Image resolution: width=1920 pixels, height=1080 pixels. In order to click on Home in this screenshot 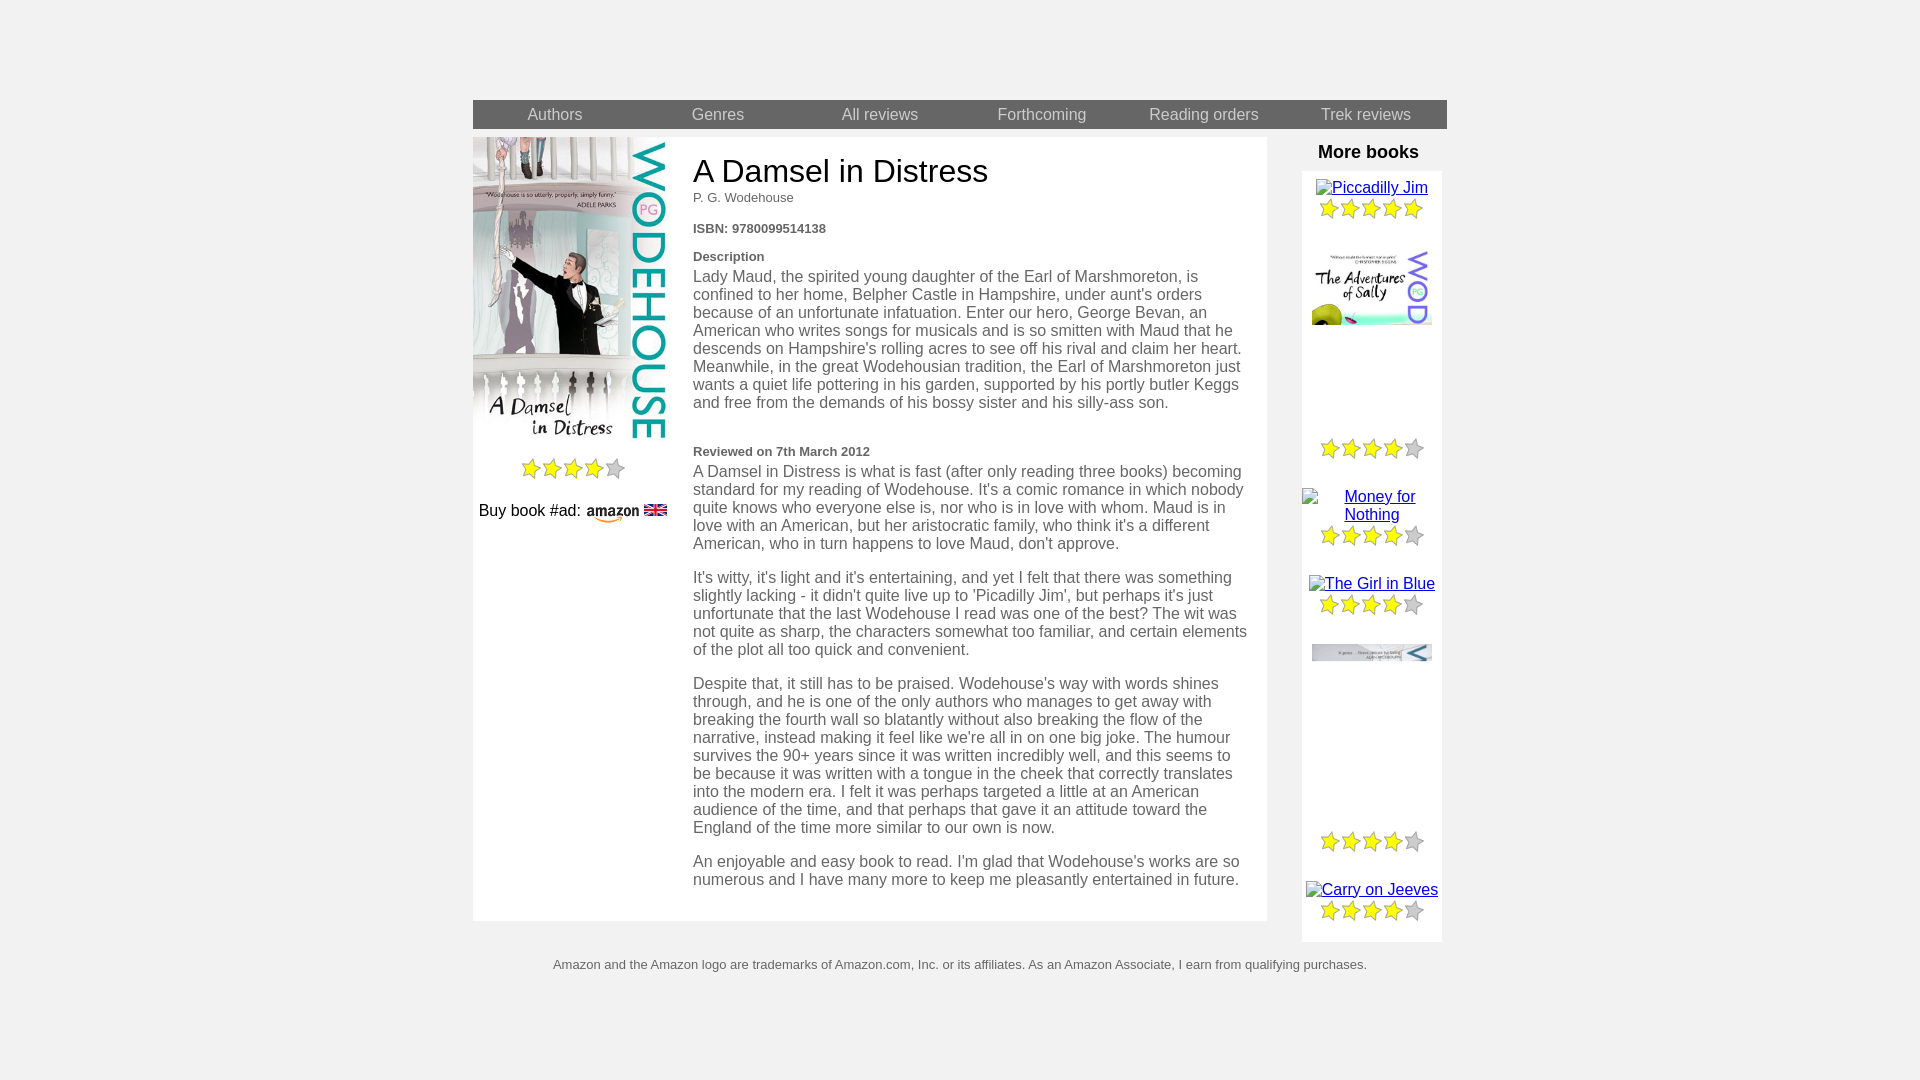, I will do `click(716, 50)`.